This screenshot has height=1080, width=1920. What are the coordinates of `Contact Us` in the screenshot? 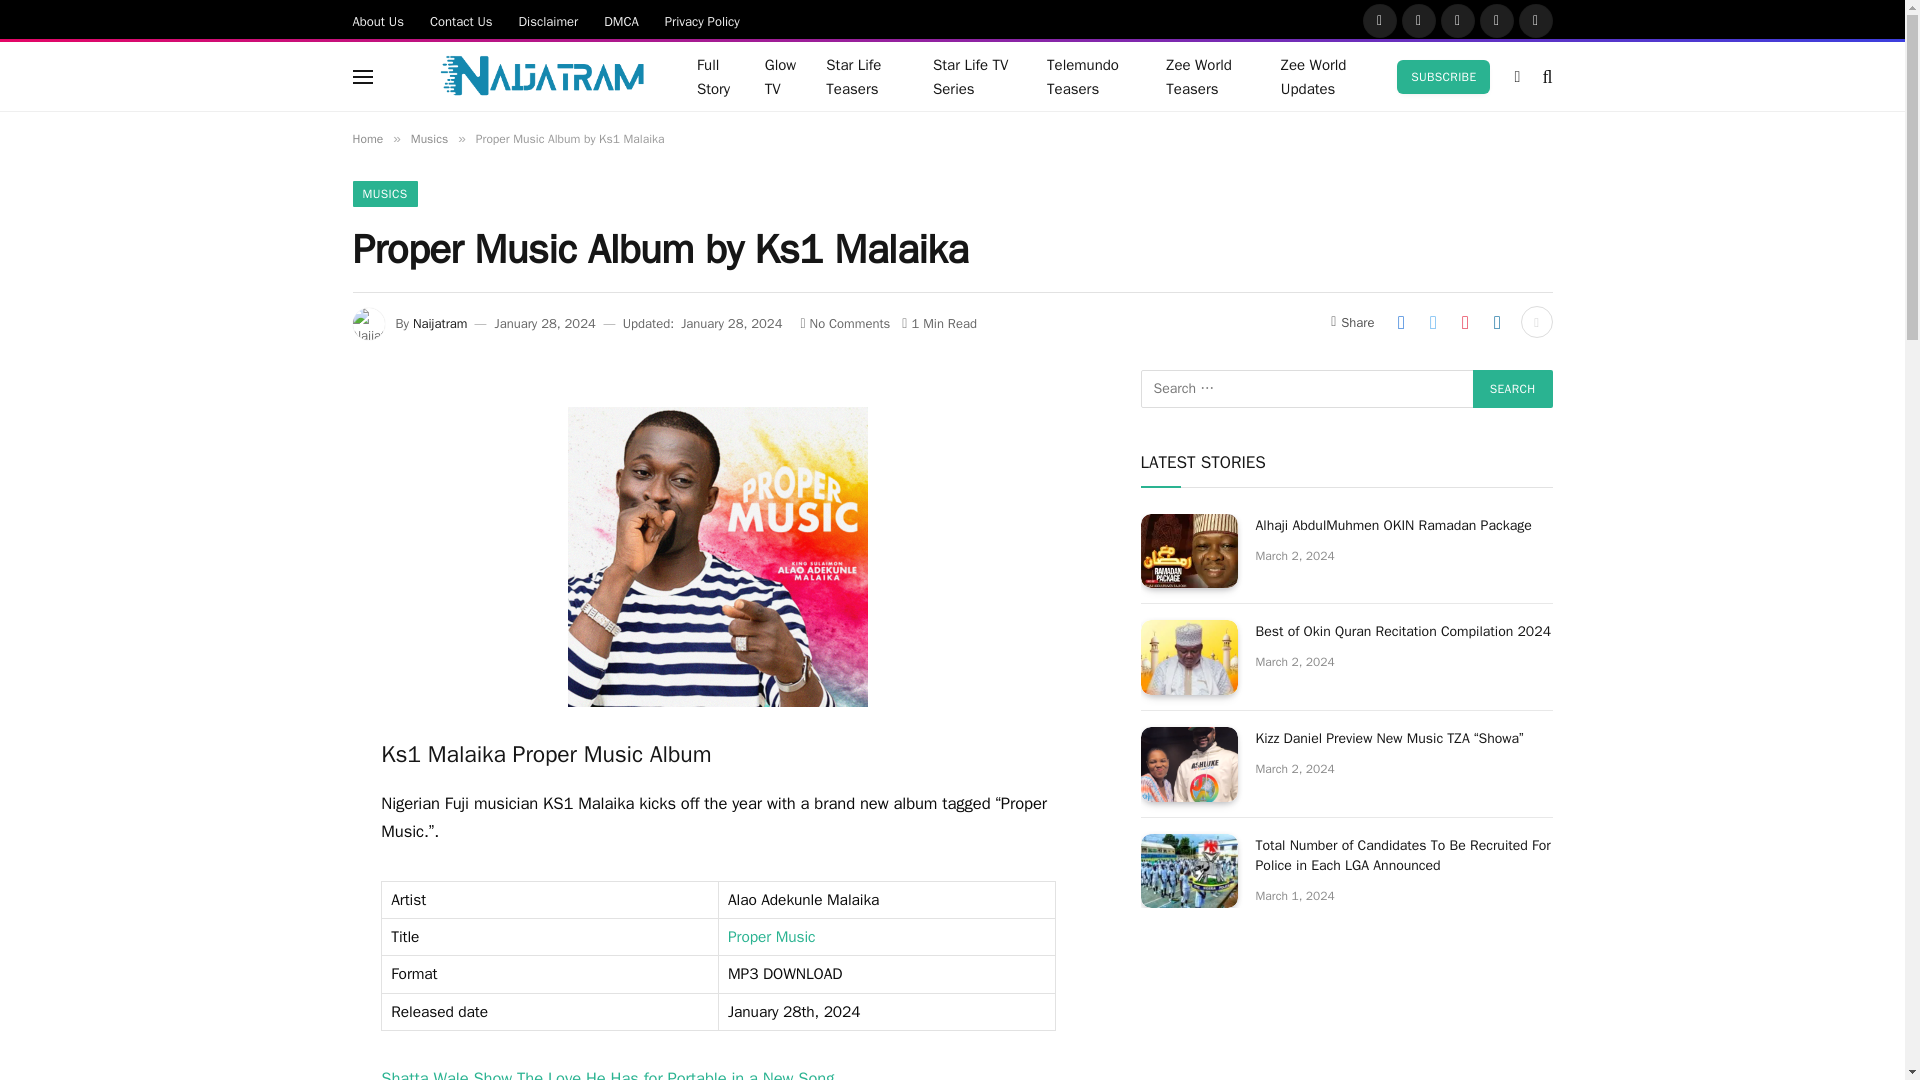 It's located at (461, 20).